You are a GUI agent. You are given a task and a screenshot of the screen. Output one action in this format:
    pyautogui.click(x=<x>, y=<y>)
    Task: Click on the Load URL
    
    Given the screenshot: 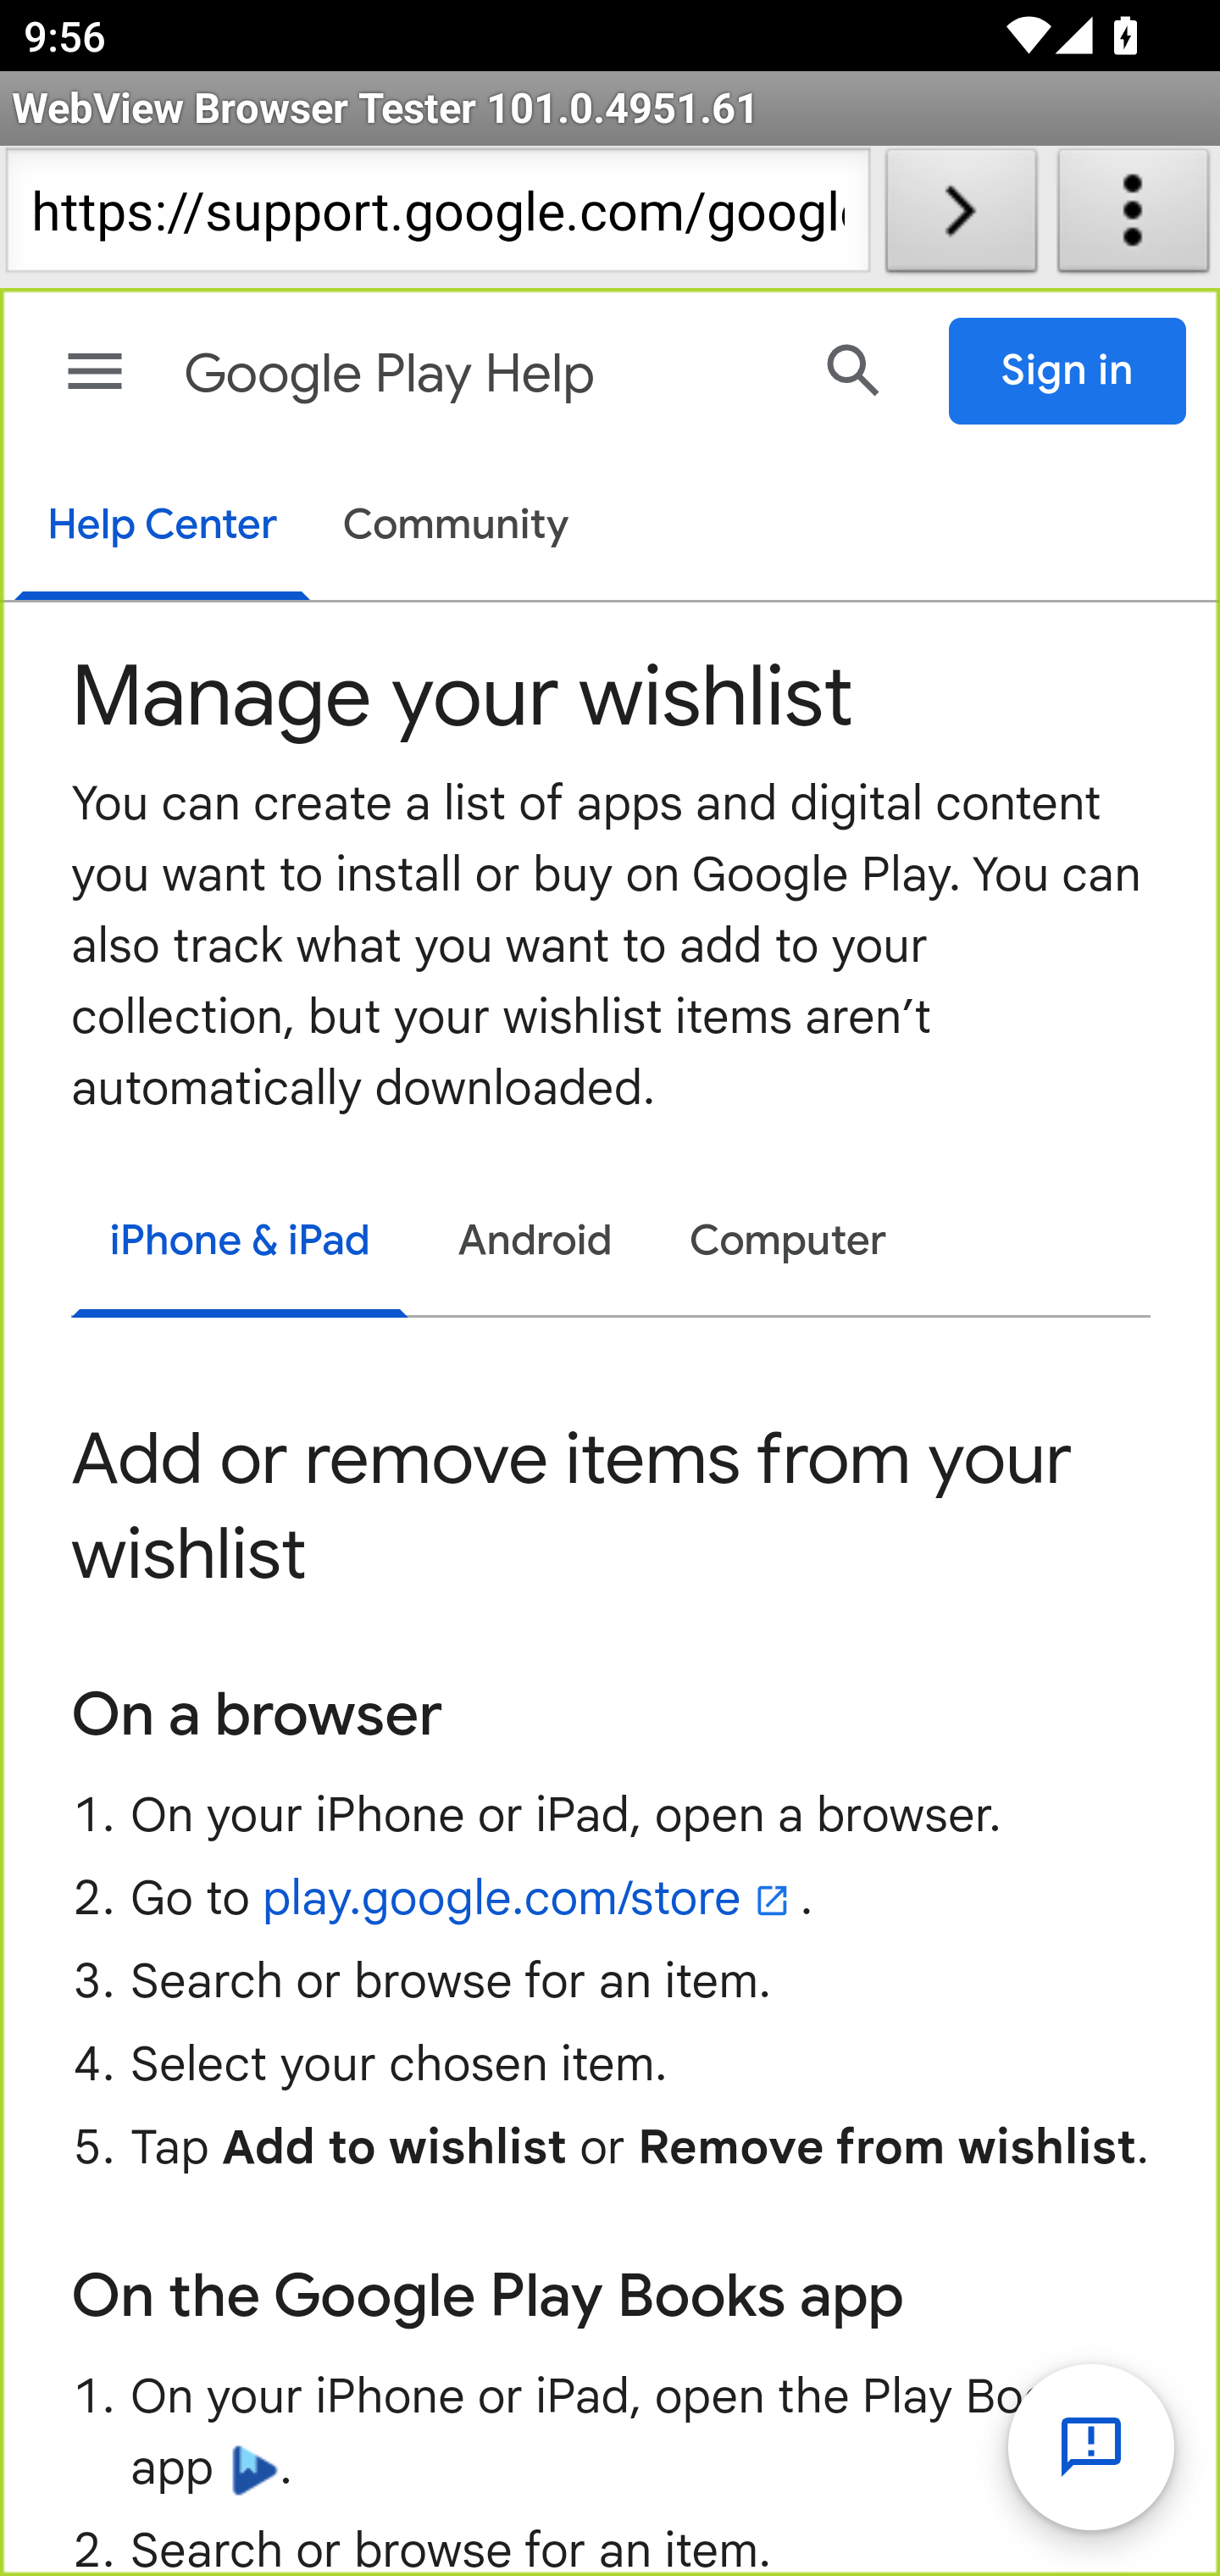 What is the action you would take?
    pyautogui.click(x=961, y=217)
    